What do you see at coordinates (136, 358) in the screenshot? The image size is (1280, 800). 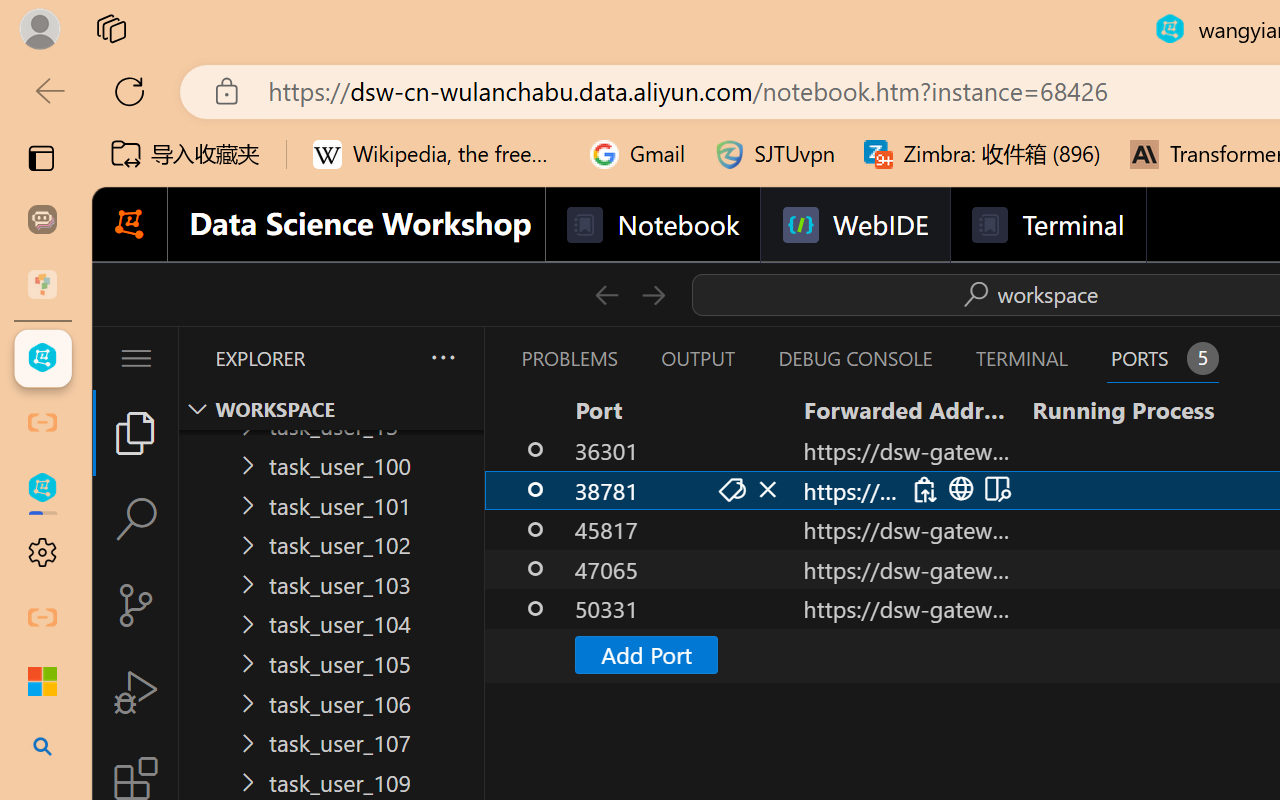 I see `Application Menu` at bounding box center [136, 358].